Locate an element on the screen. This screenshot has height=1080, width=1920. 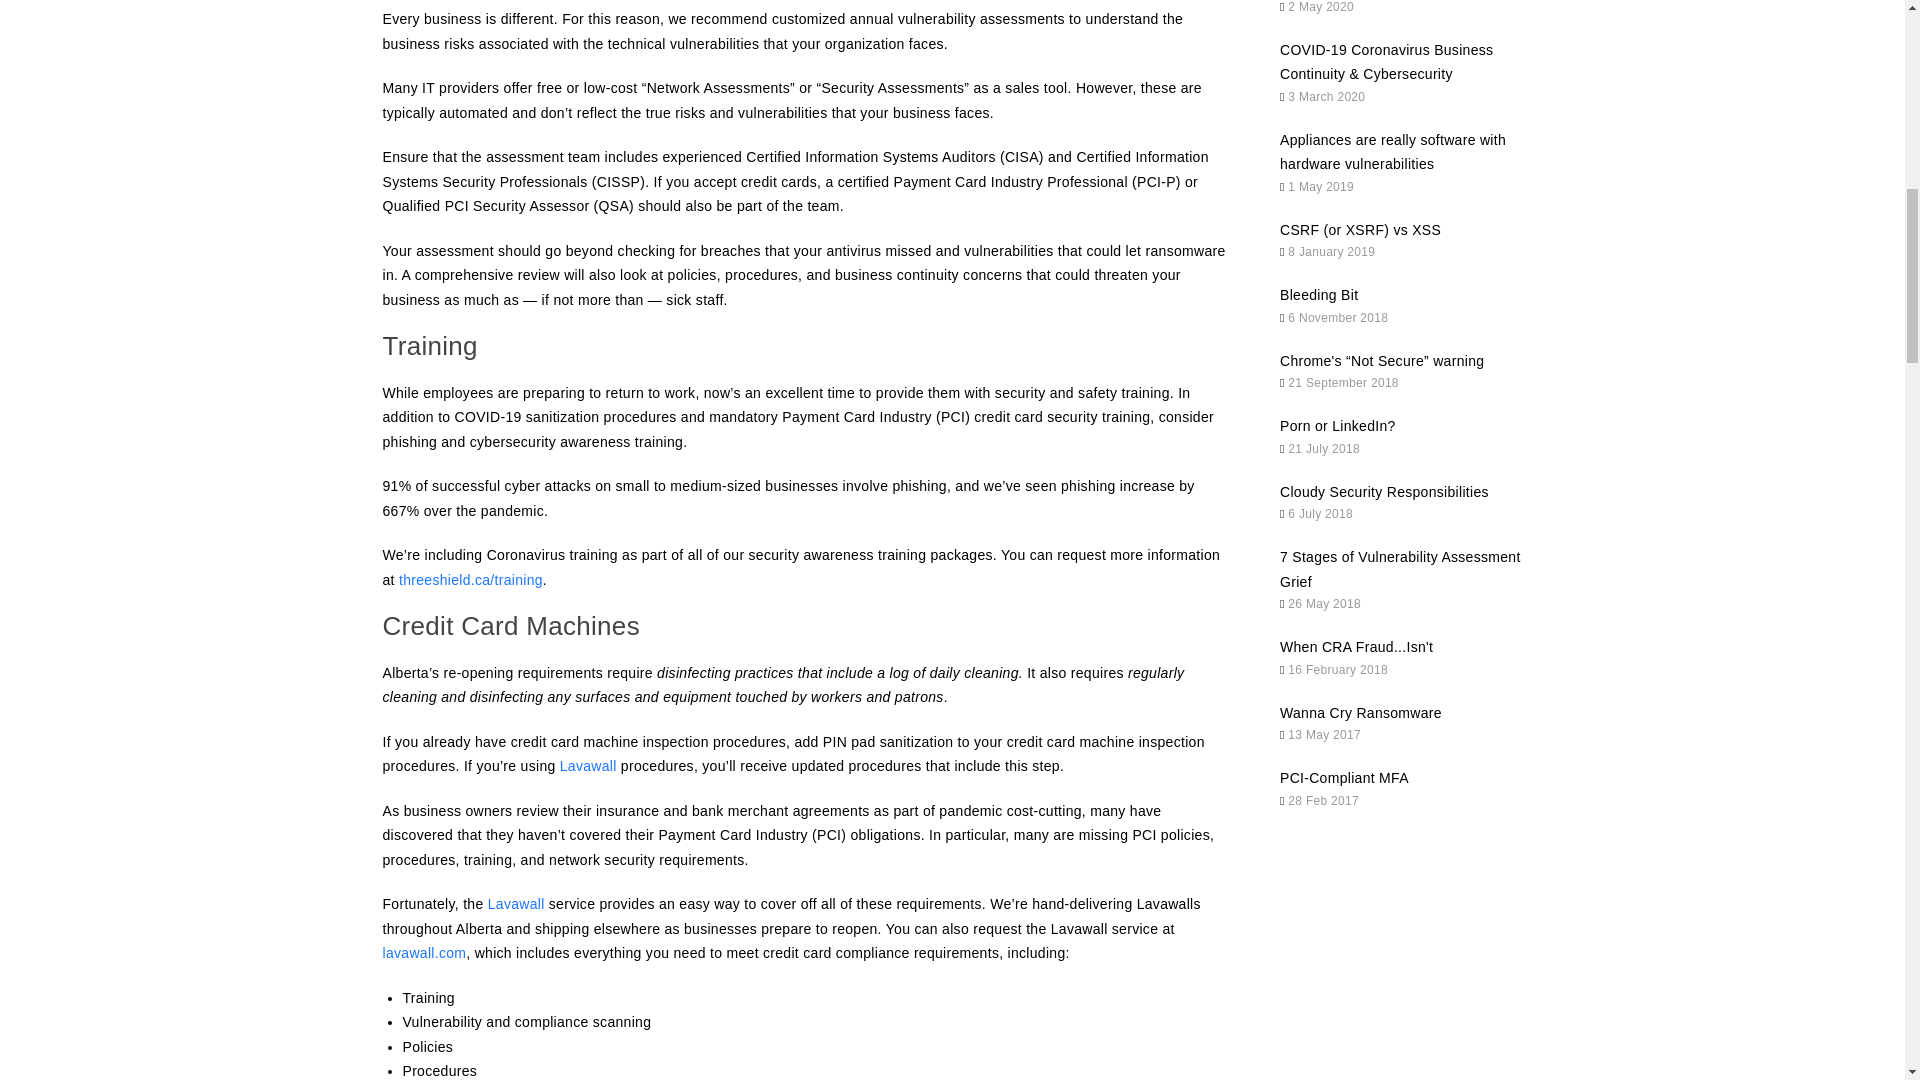
Lavawall is located at coordinates (588, 766).